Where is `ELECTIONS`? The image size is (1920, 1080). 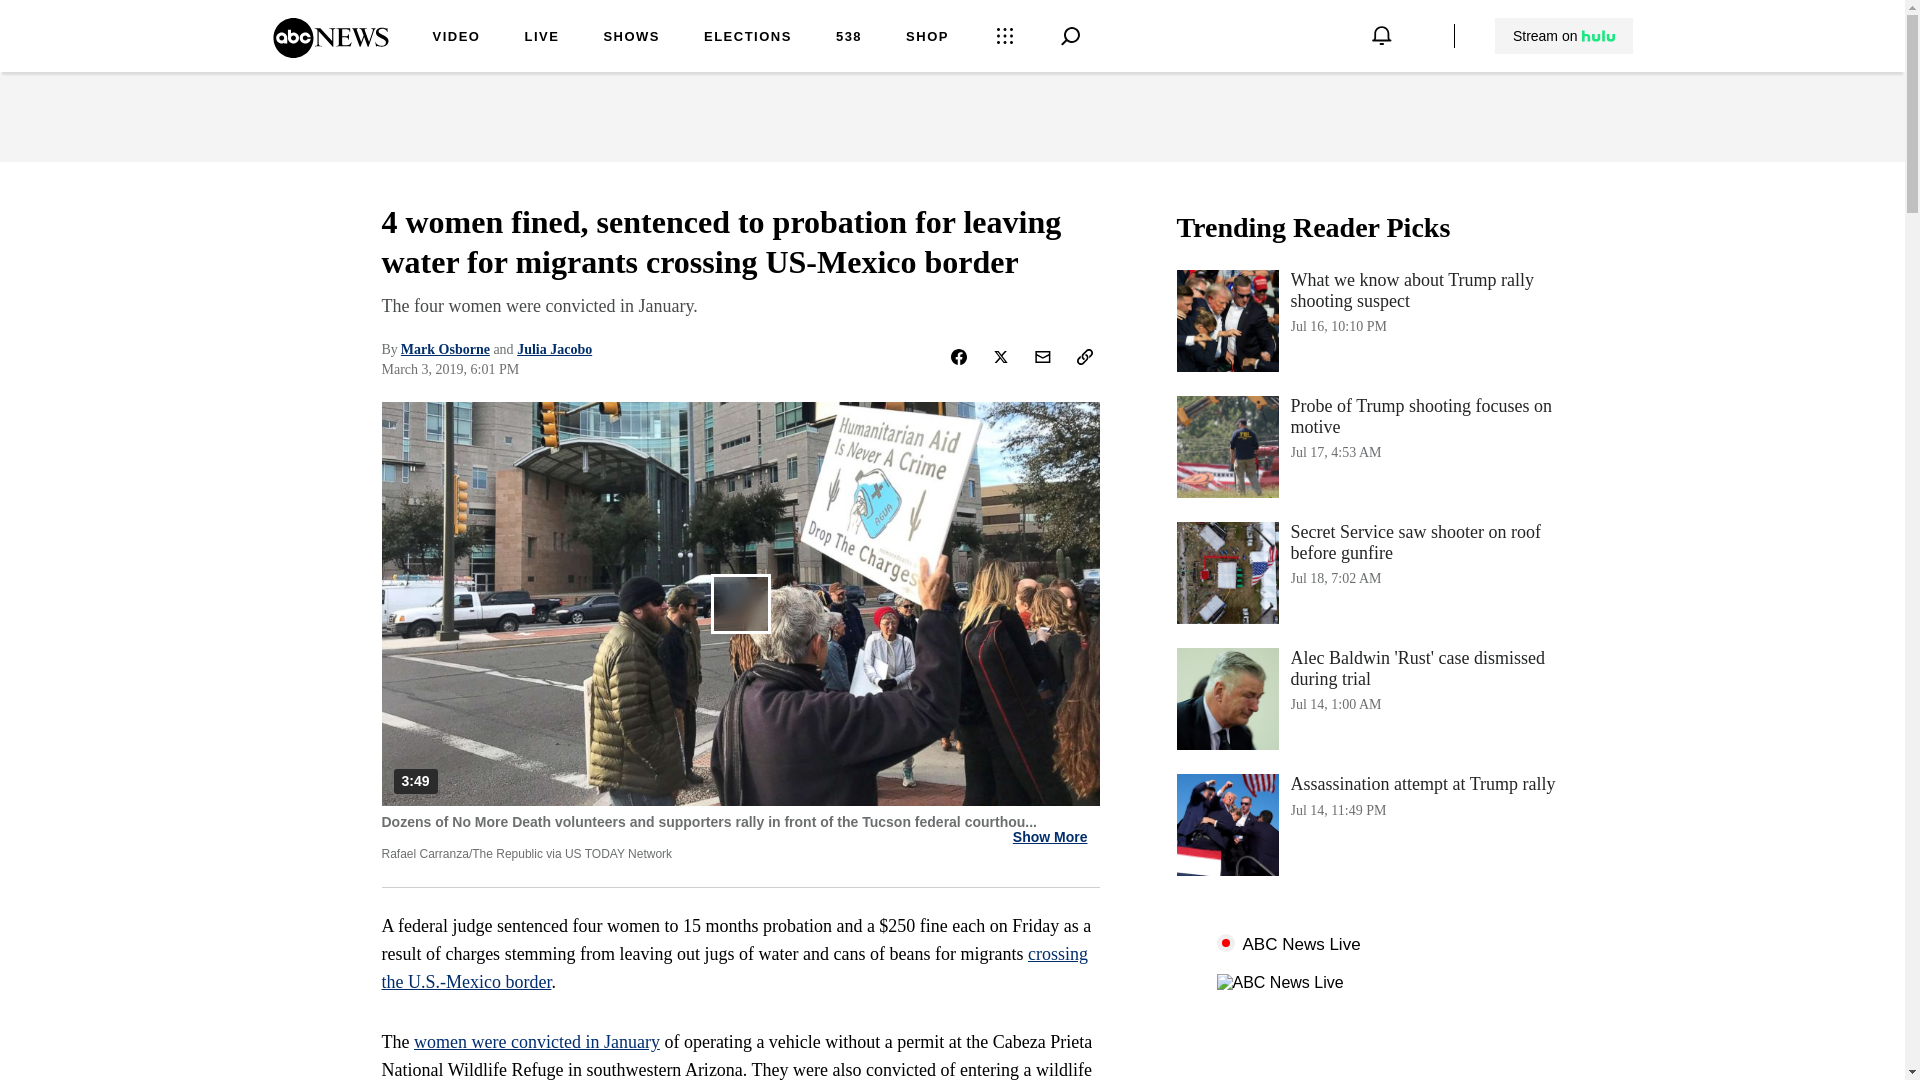 ELECTIONS is located at coordinates (927, 38).